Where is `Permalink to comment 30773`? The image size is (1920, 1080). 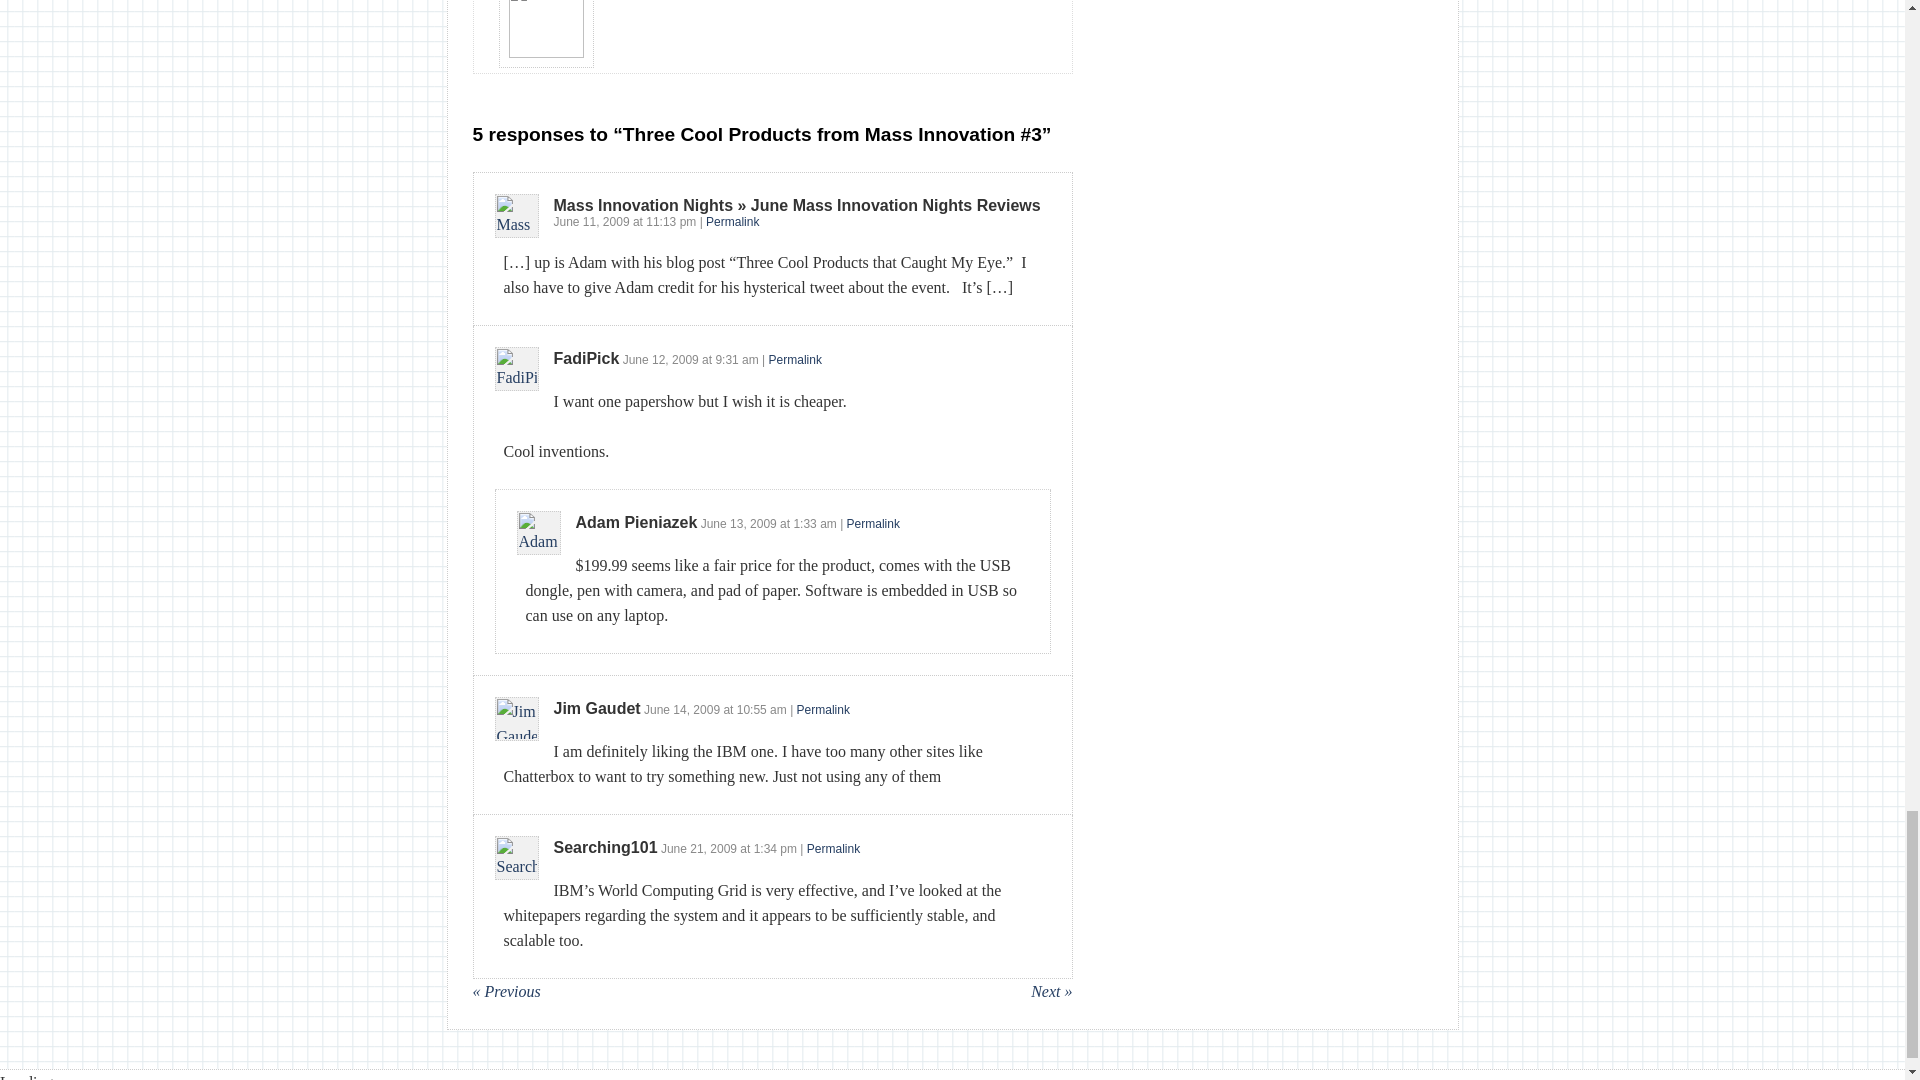 Permalink to comment 30773 is located at coordinates (732, 221).